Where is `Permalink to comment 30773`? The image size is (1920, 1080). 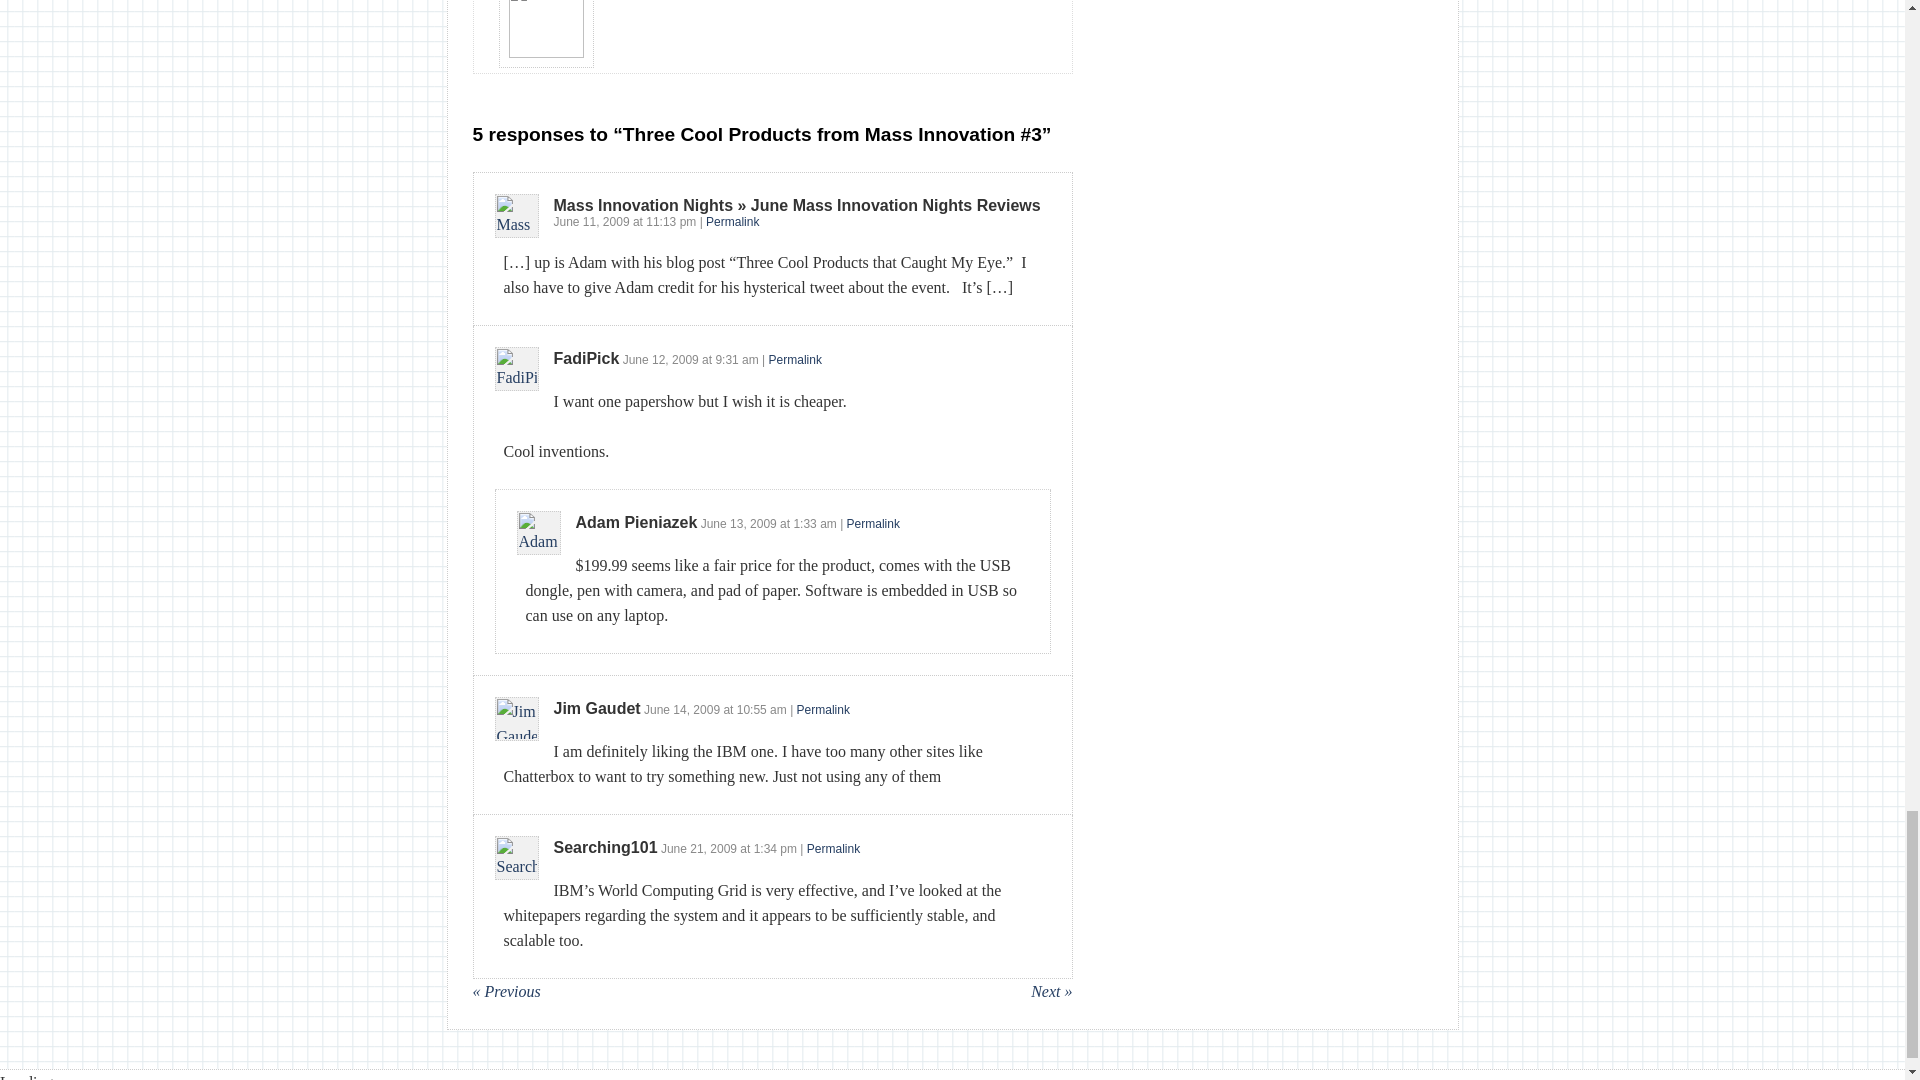 Permalink to comment 30773 is located at coordinates (732, 221).